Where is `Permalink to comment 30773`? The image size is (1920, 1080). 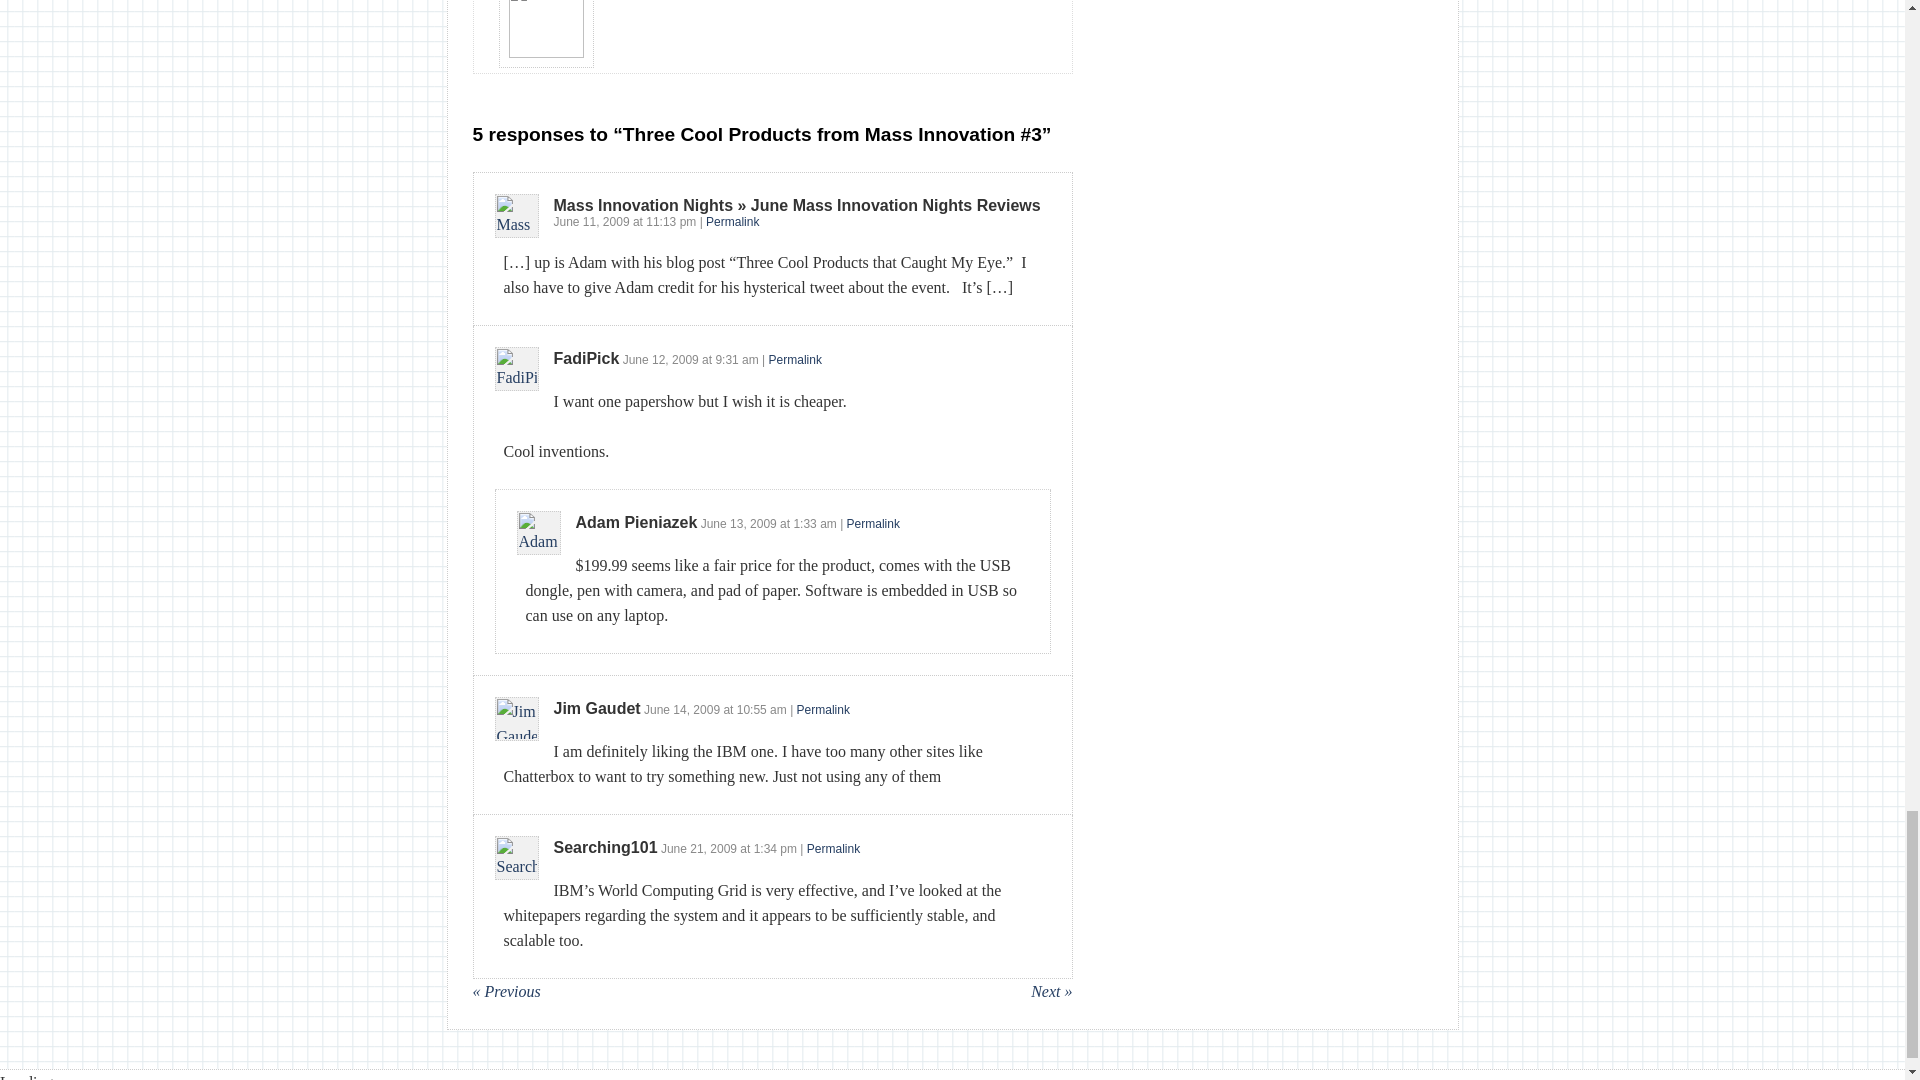 Permalink to comment 30773 is located at coordinates (732, 221).